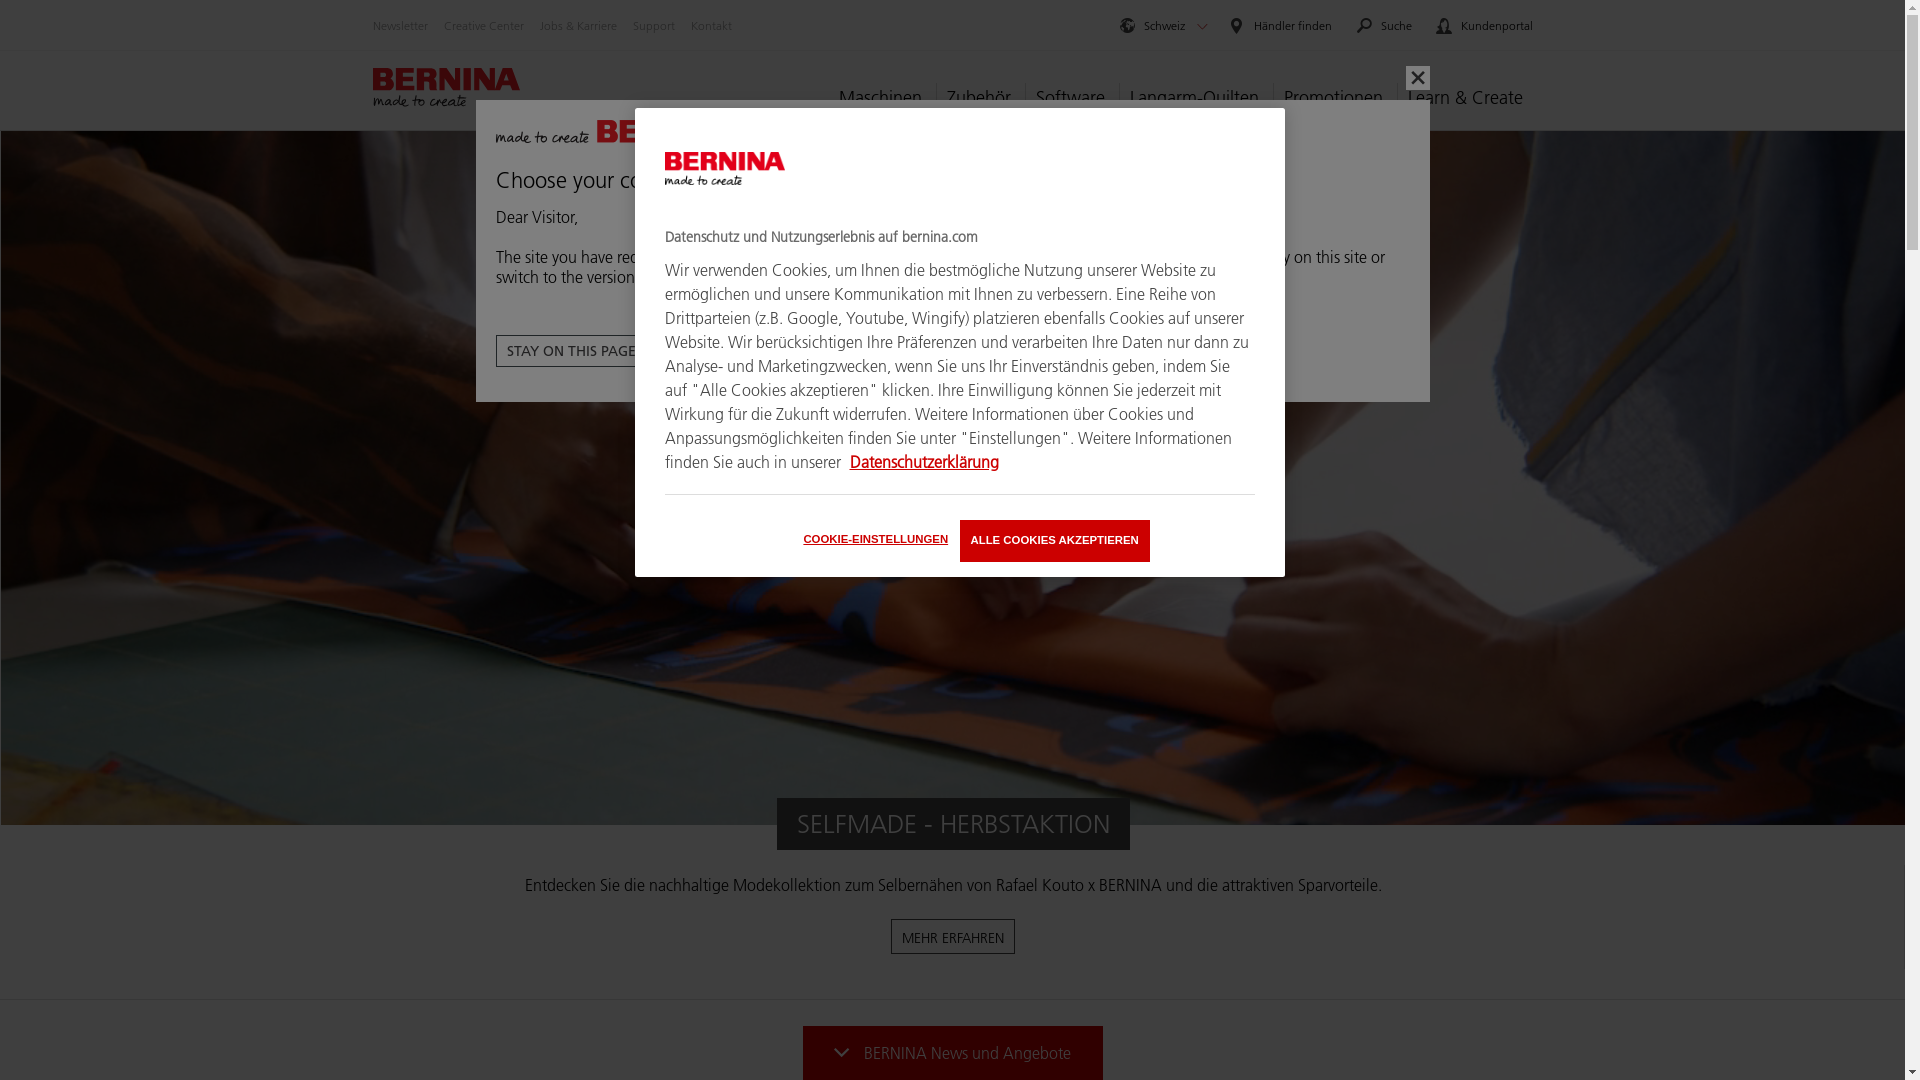 The image size is (1920, 1080). I want to click on Close, so click(1418, 78).